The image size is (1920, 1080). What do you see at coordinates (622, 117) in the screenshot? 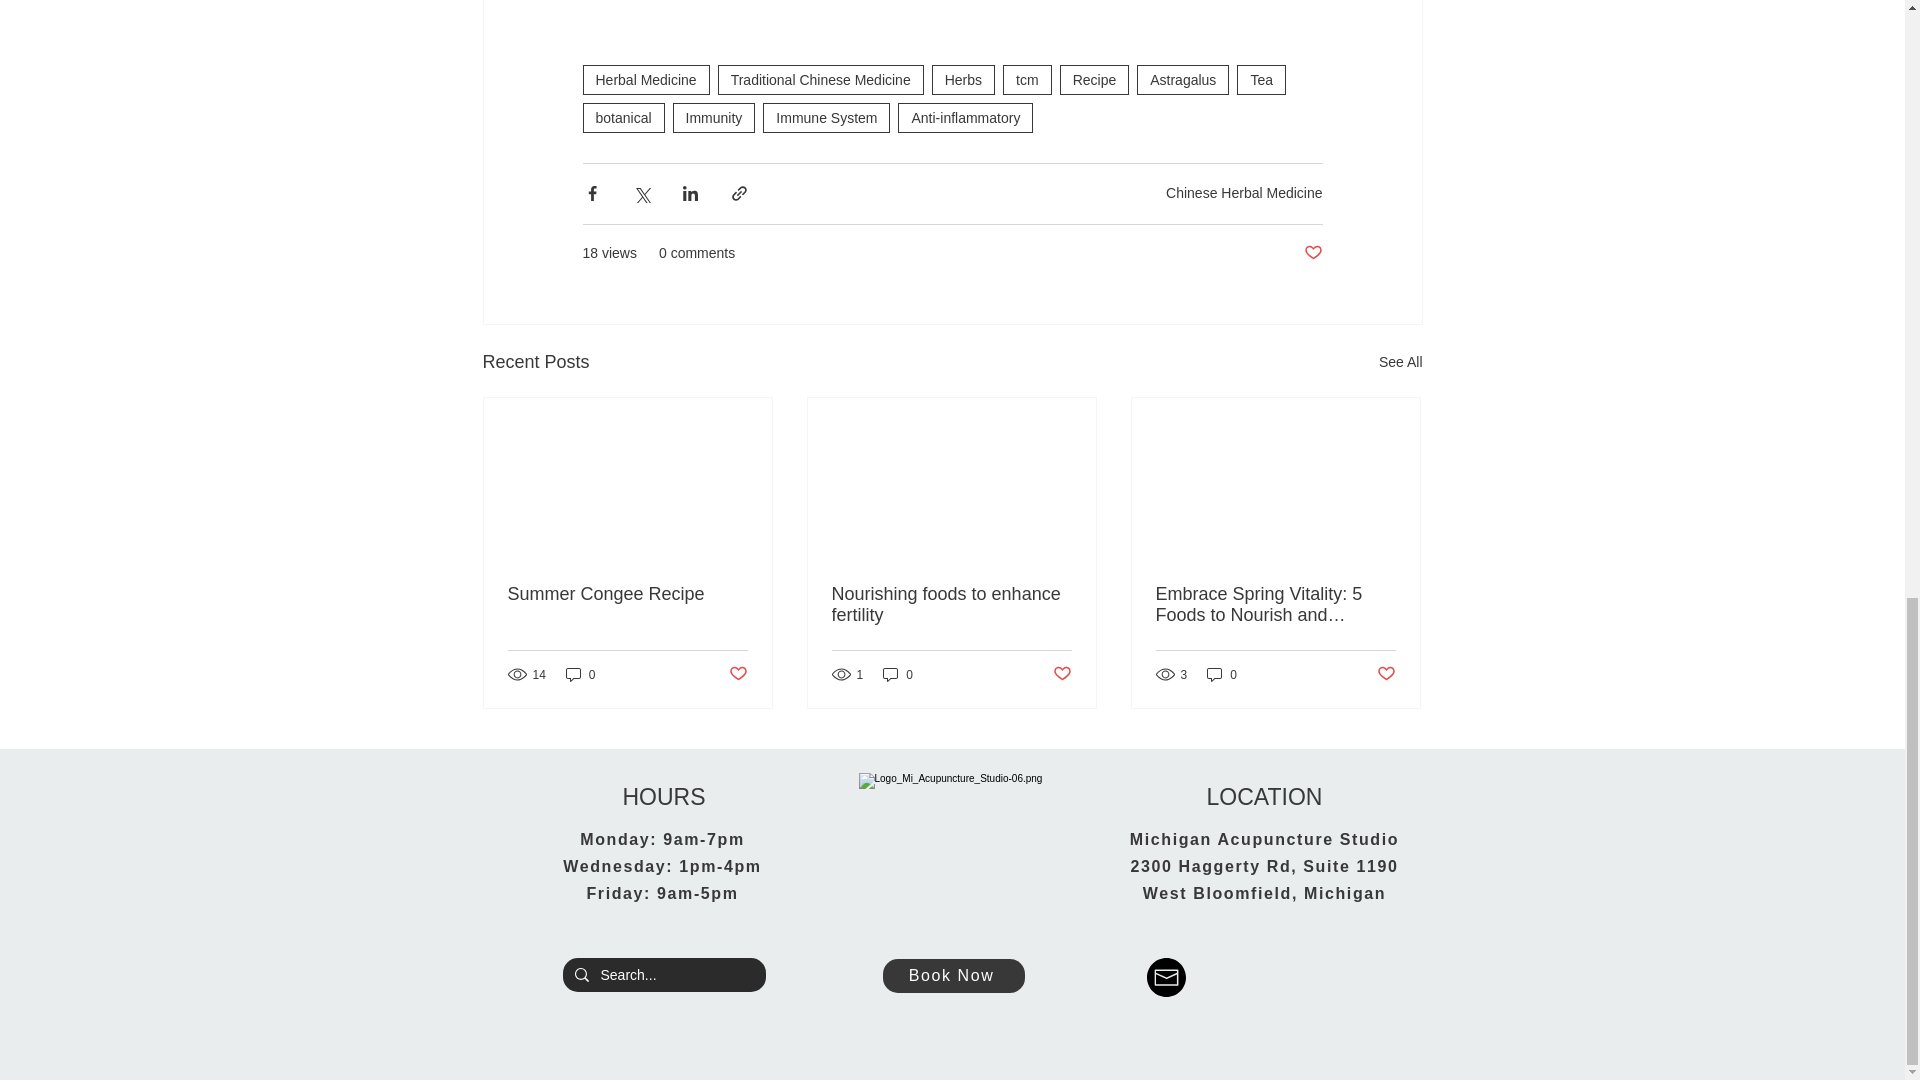
I see `botanical` at bounding box center [622, 117].